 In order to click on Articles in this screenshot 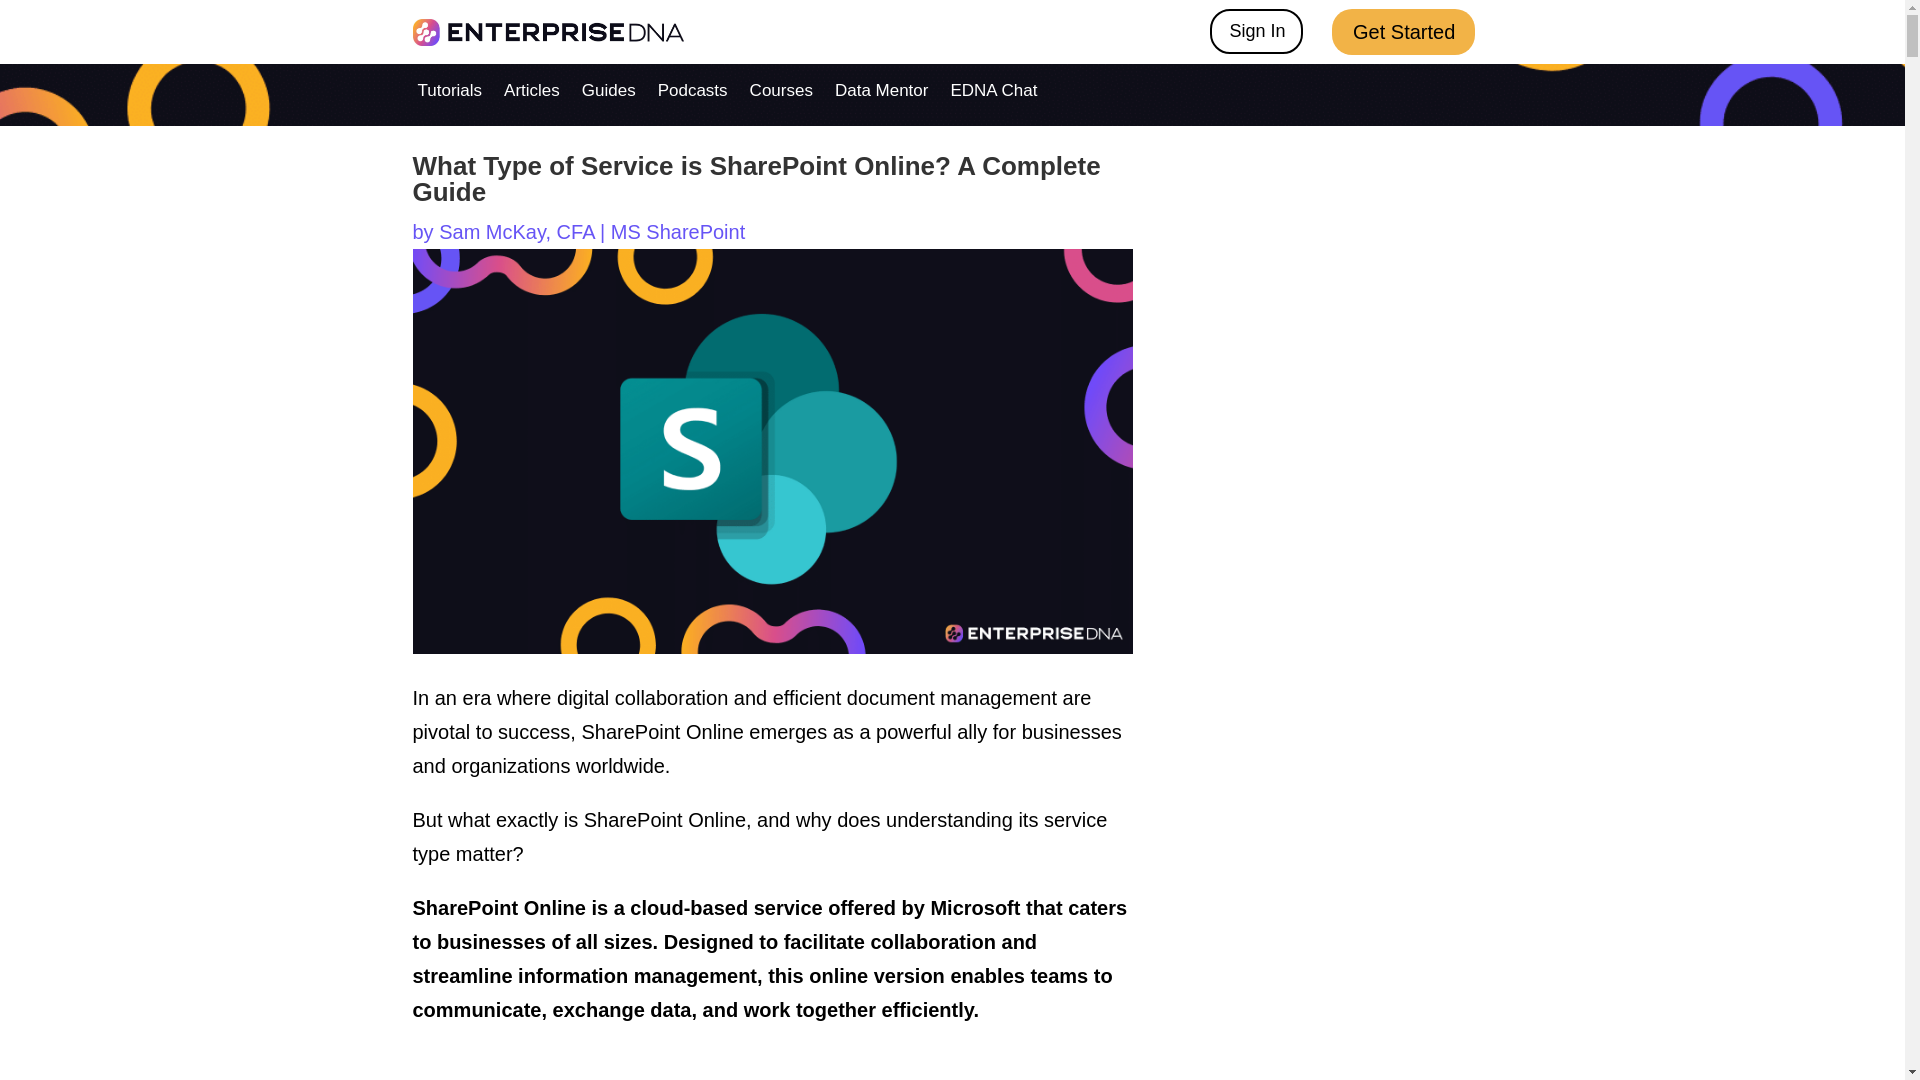, I will do `click(532, 94)`.